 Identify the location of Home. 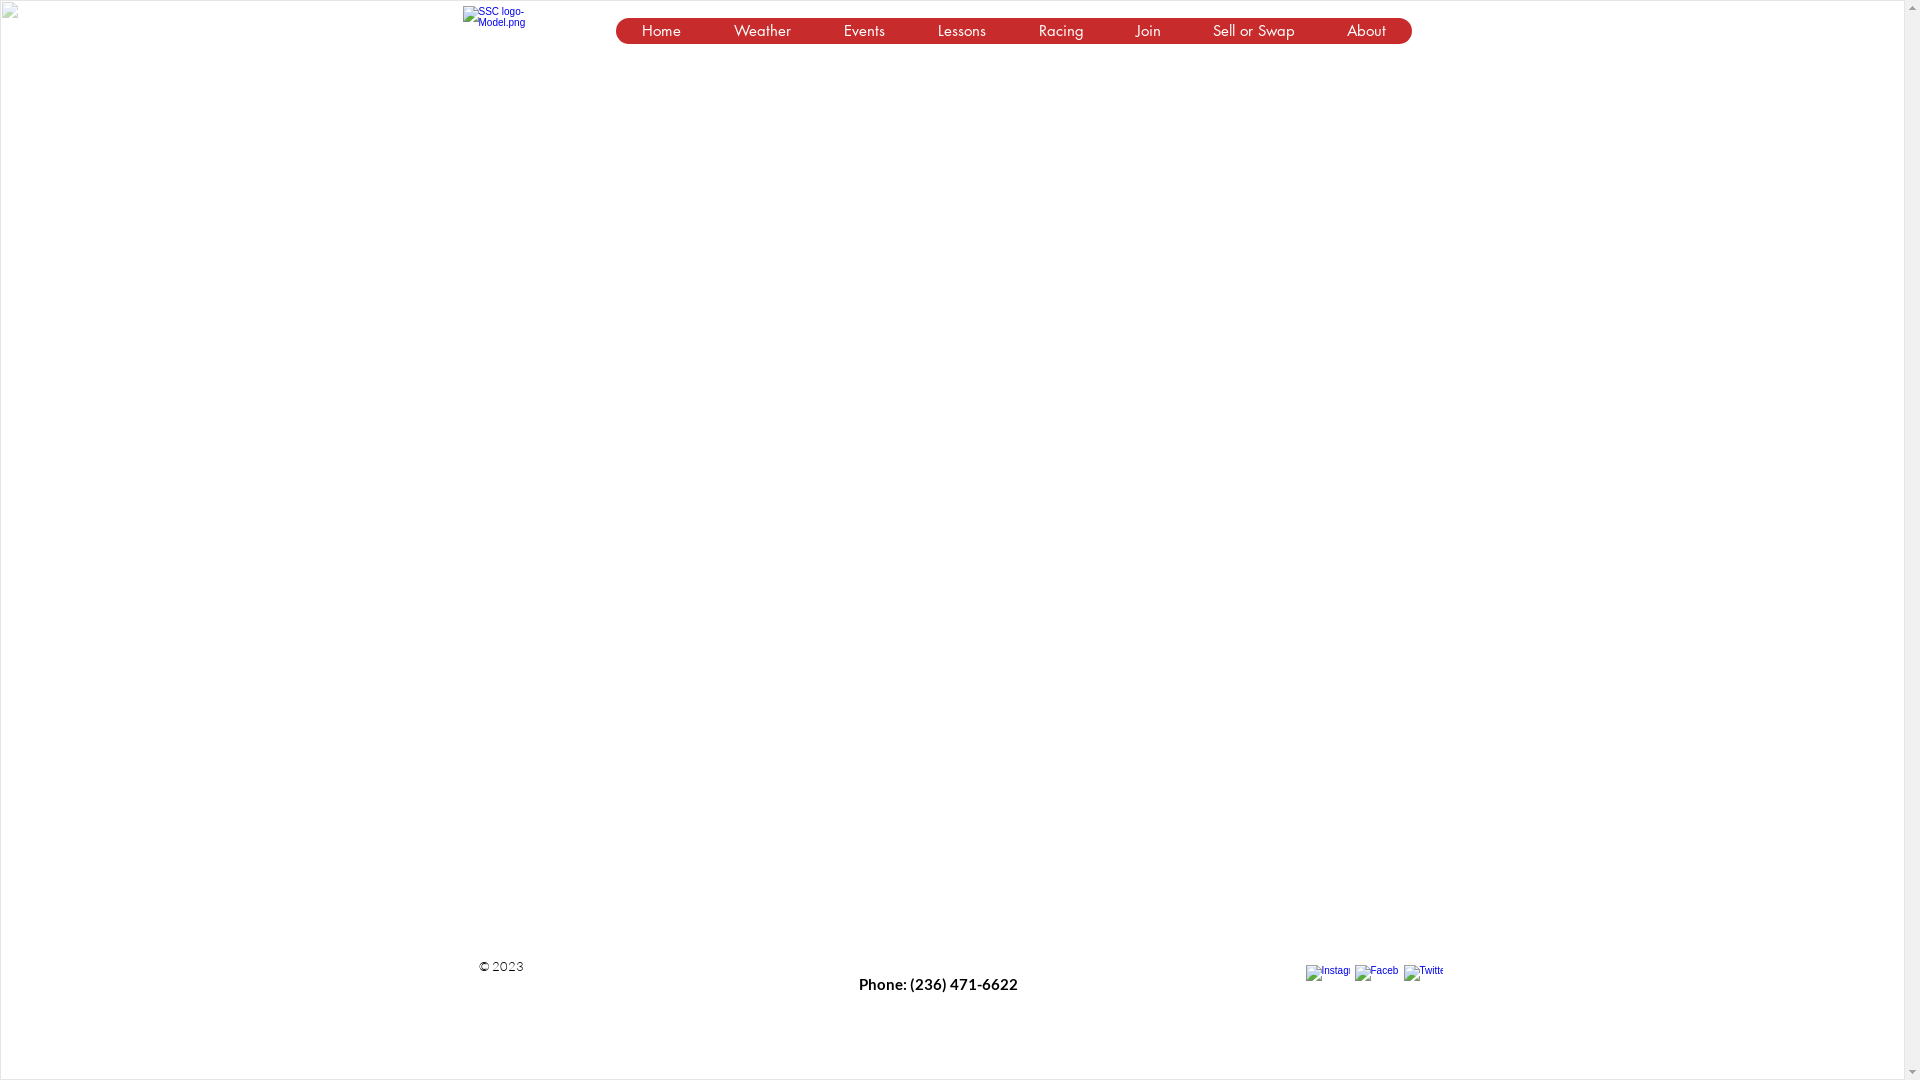
(662, 31).